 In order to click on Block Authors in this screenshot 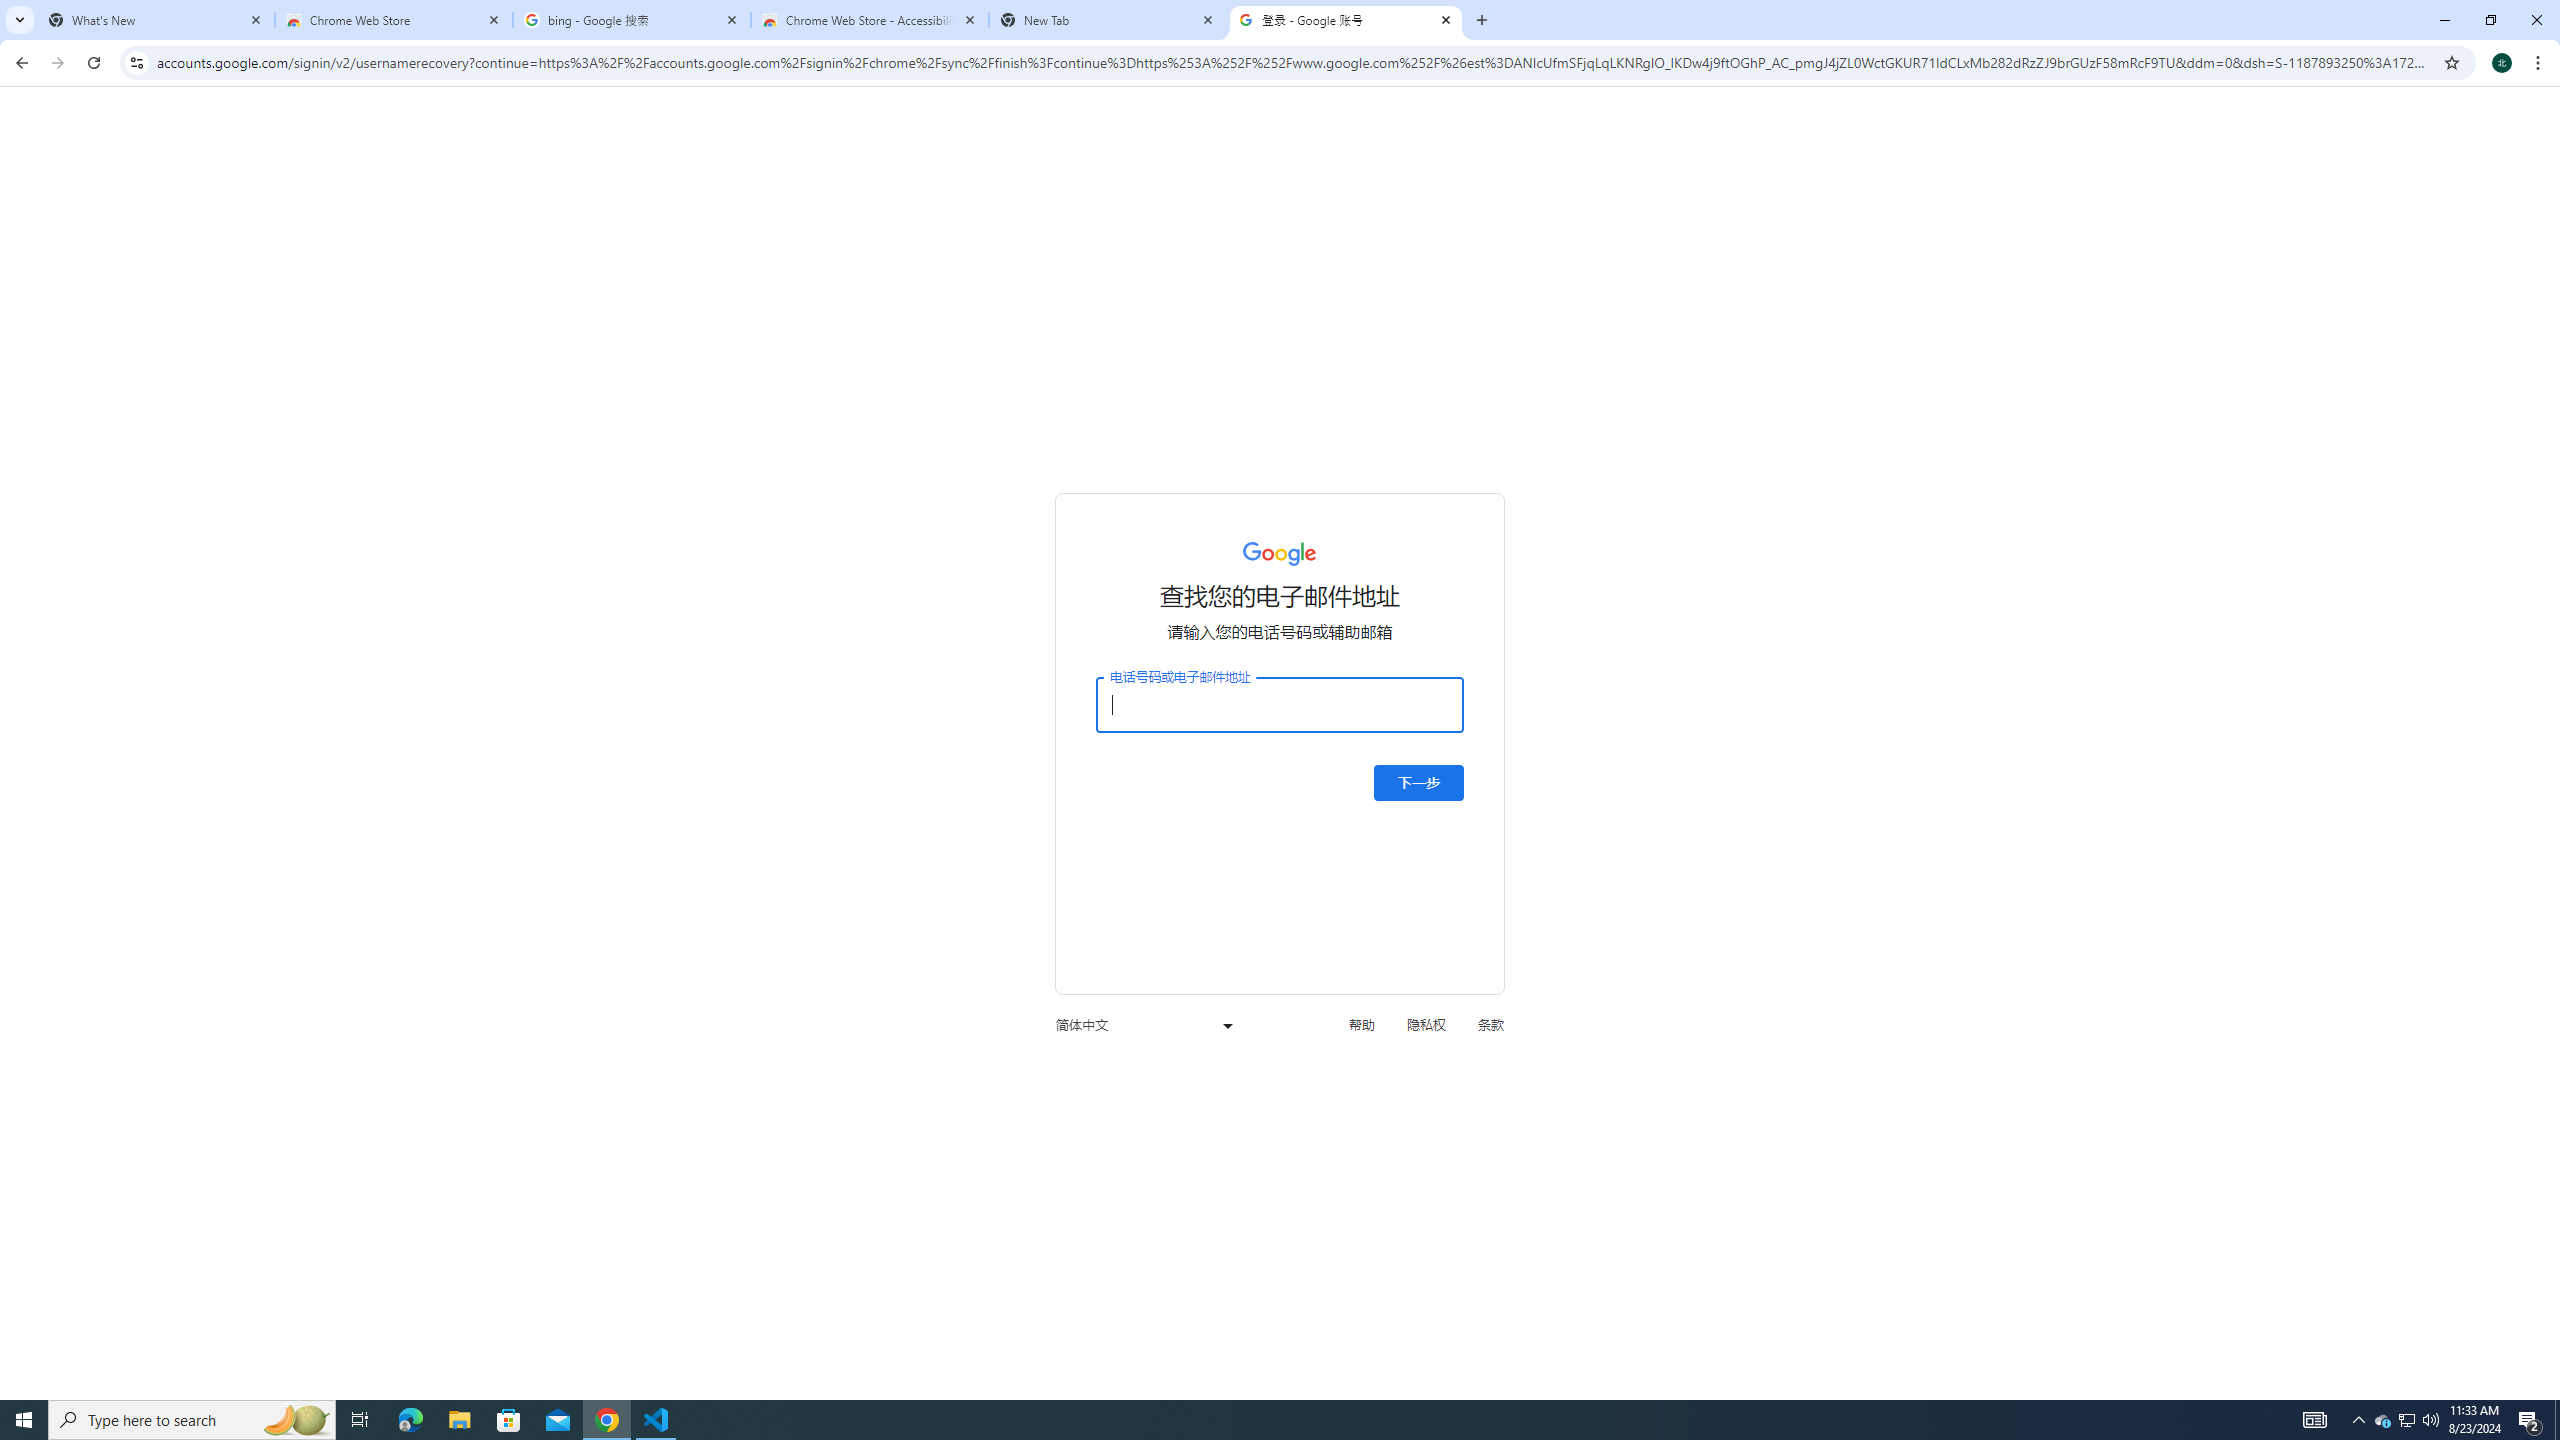, I will do `click(2258, 136)`.